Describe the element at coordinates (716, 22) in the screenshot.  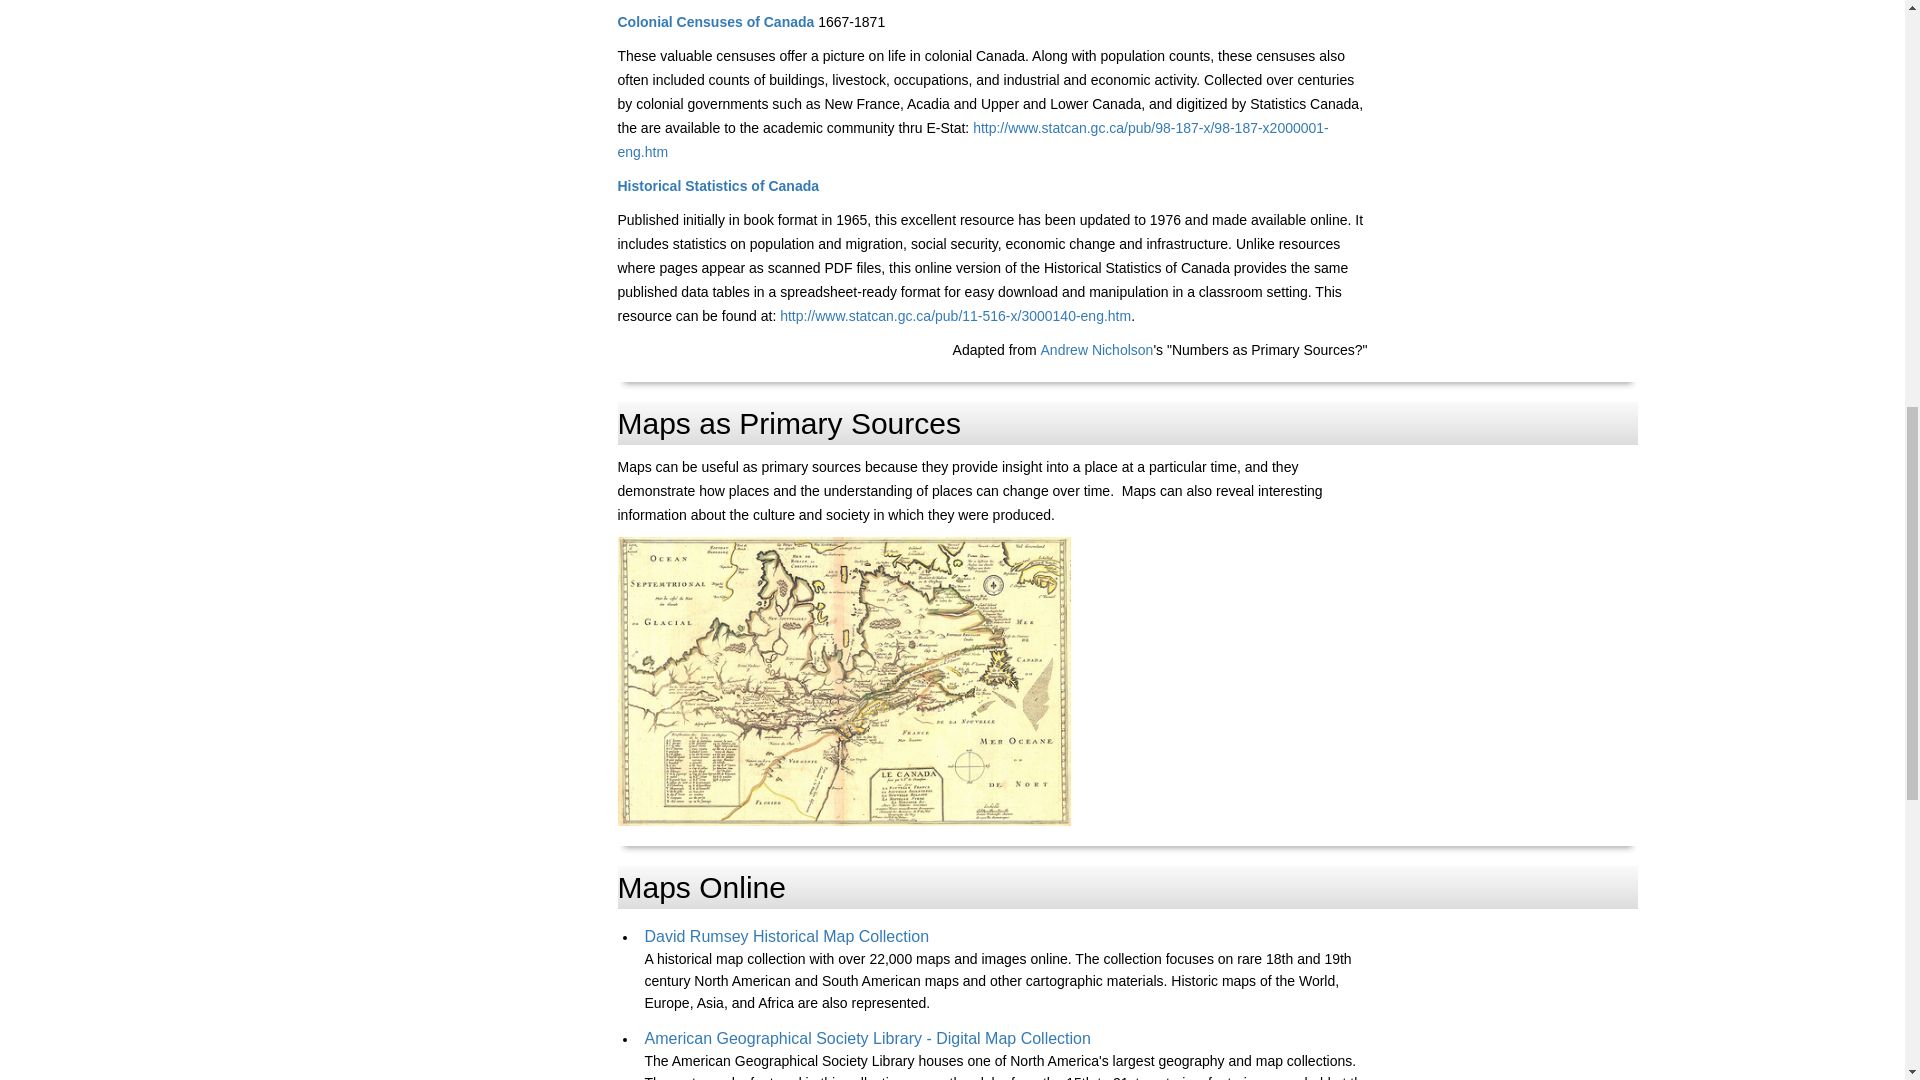
I see `Colonial Censuses of Canada` at that location.